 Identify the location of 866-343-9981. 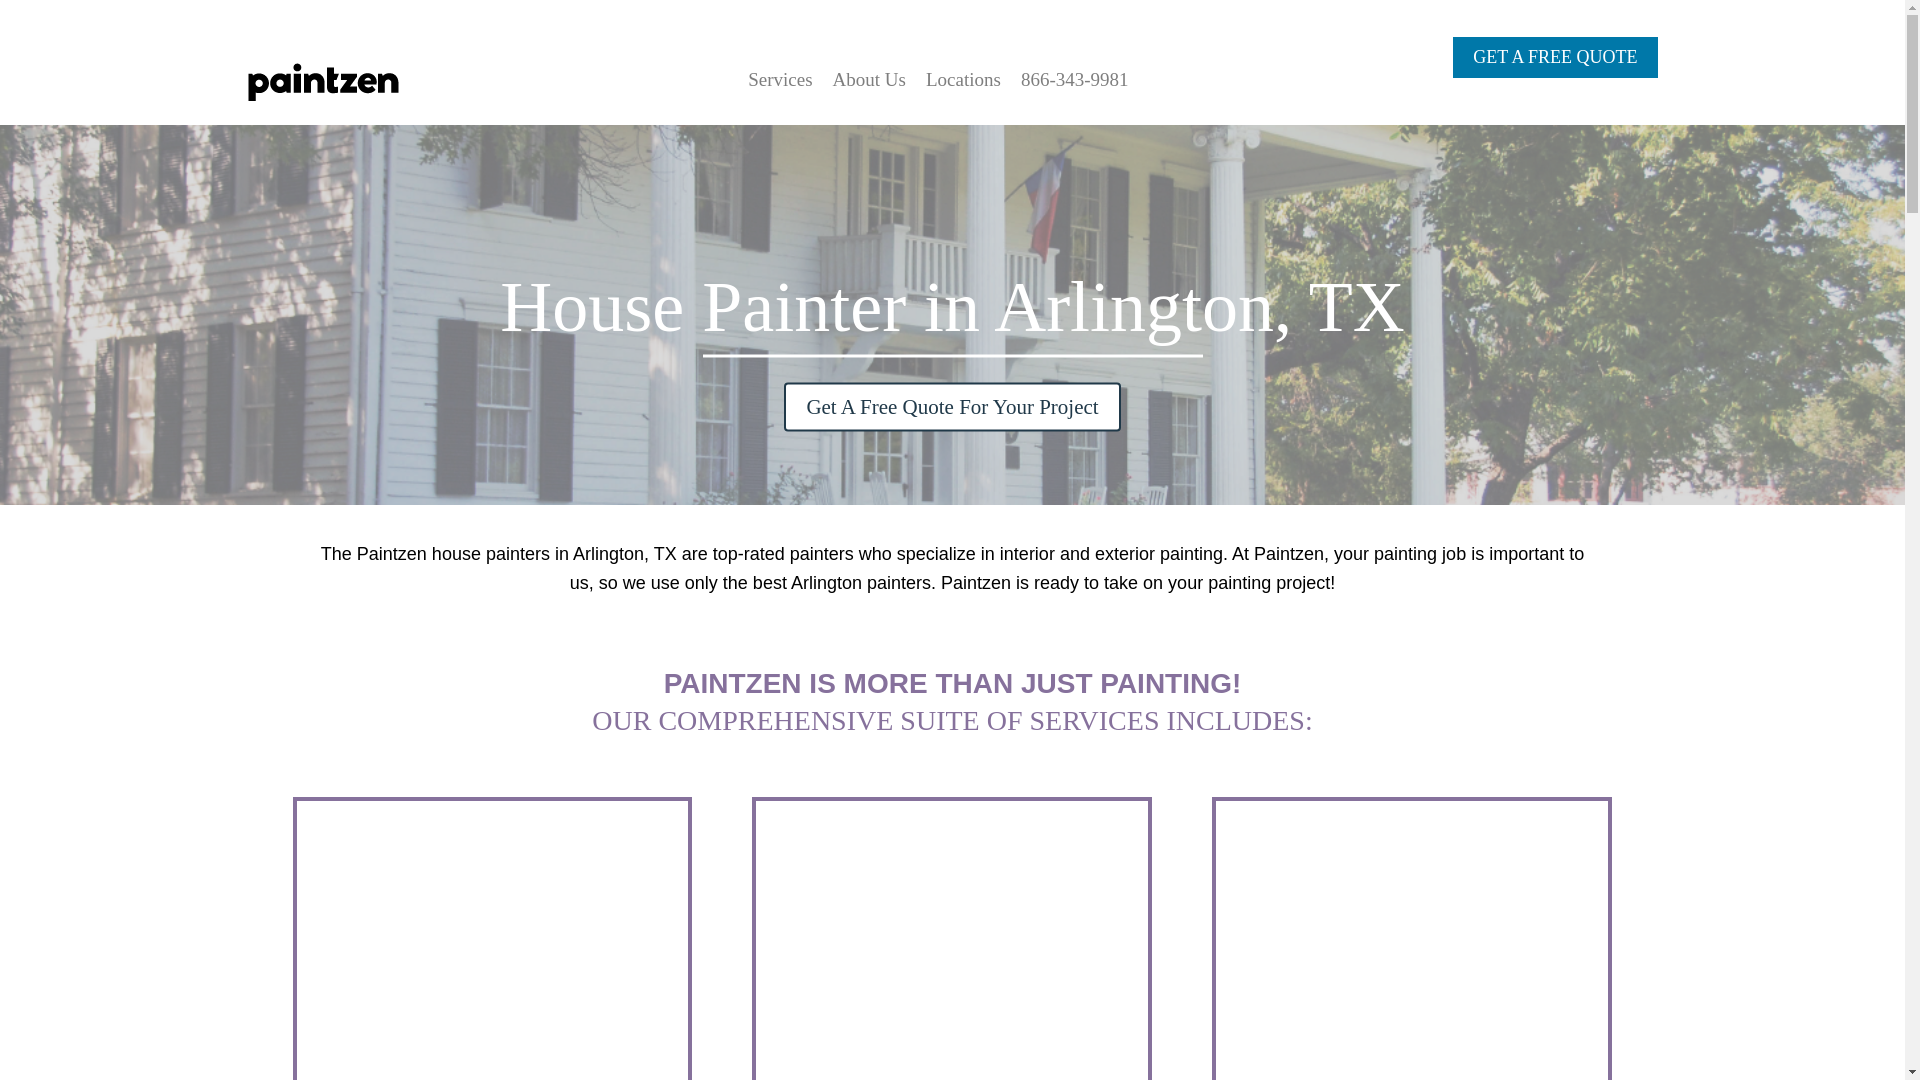
(1074, 80).